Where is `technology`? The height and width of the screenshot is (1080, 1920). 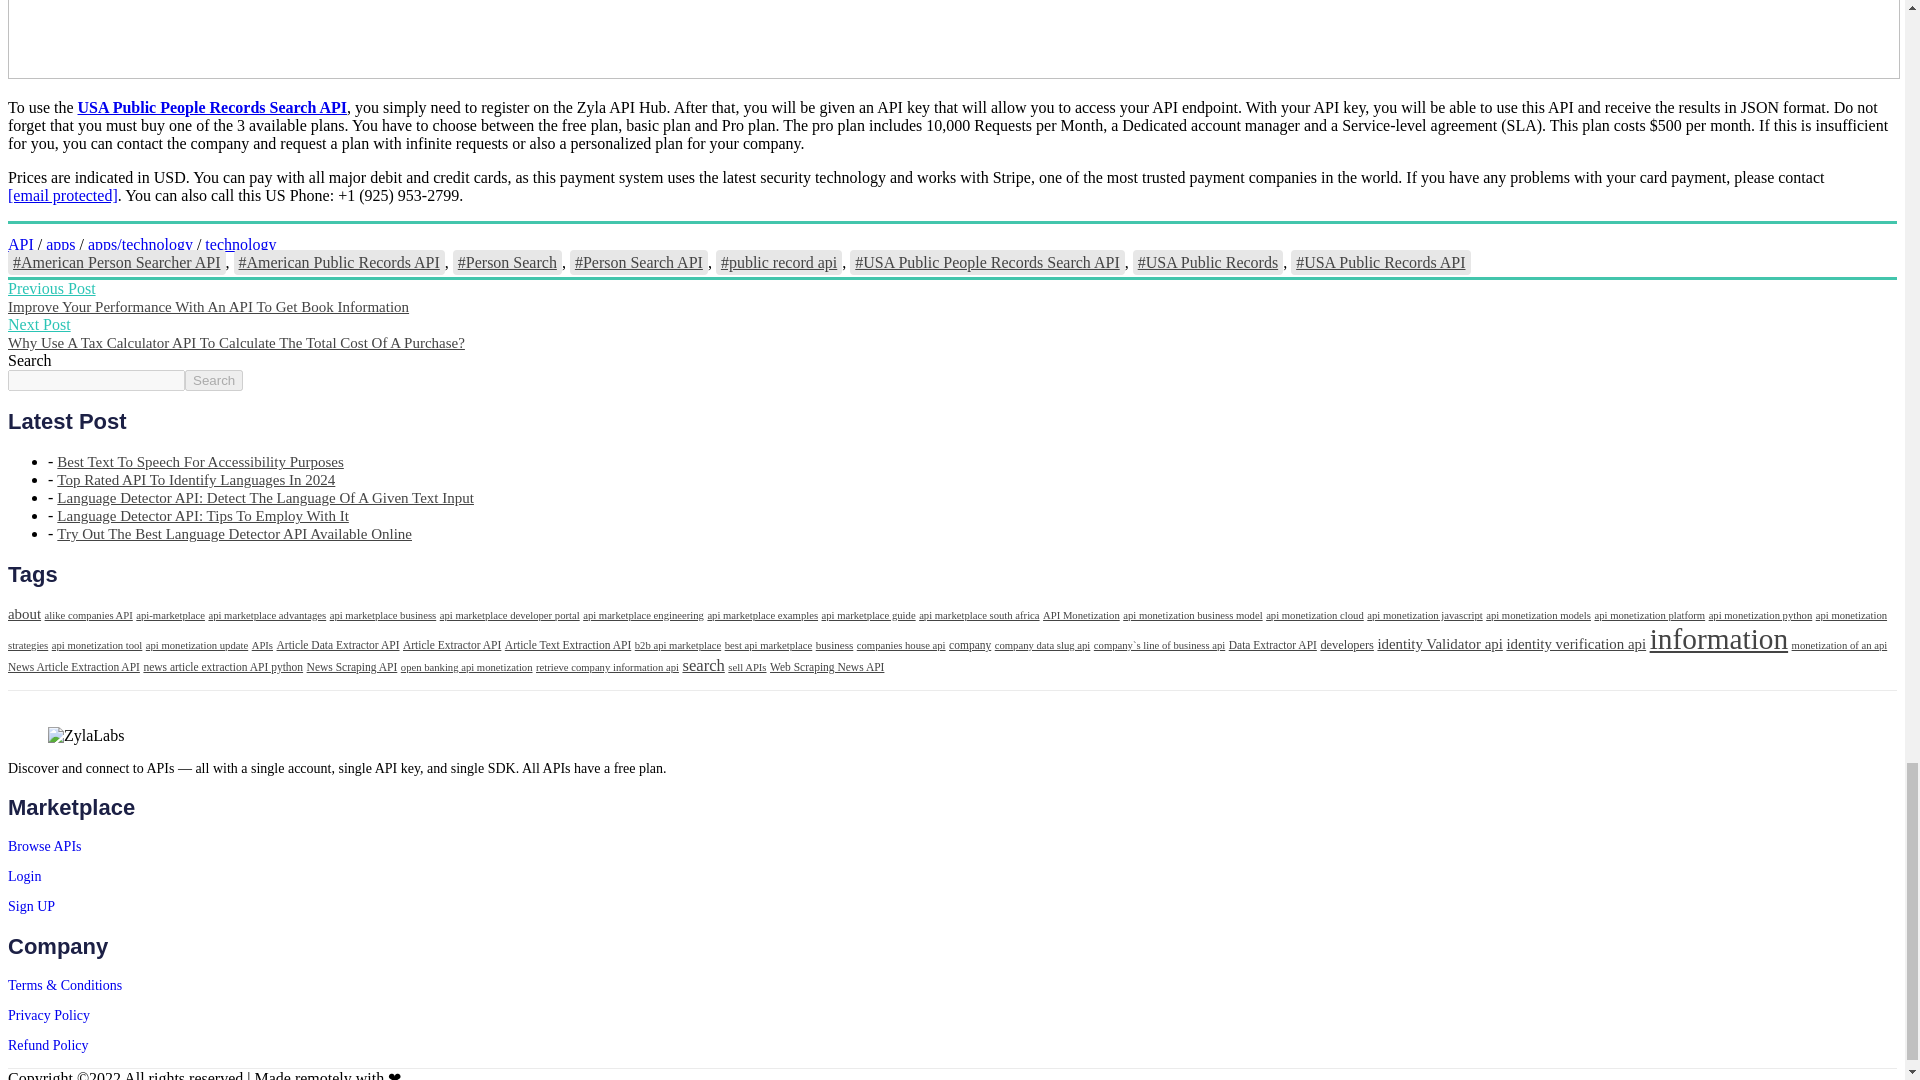
technology is located at coordinates (240, 244).